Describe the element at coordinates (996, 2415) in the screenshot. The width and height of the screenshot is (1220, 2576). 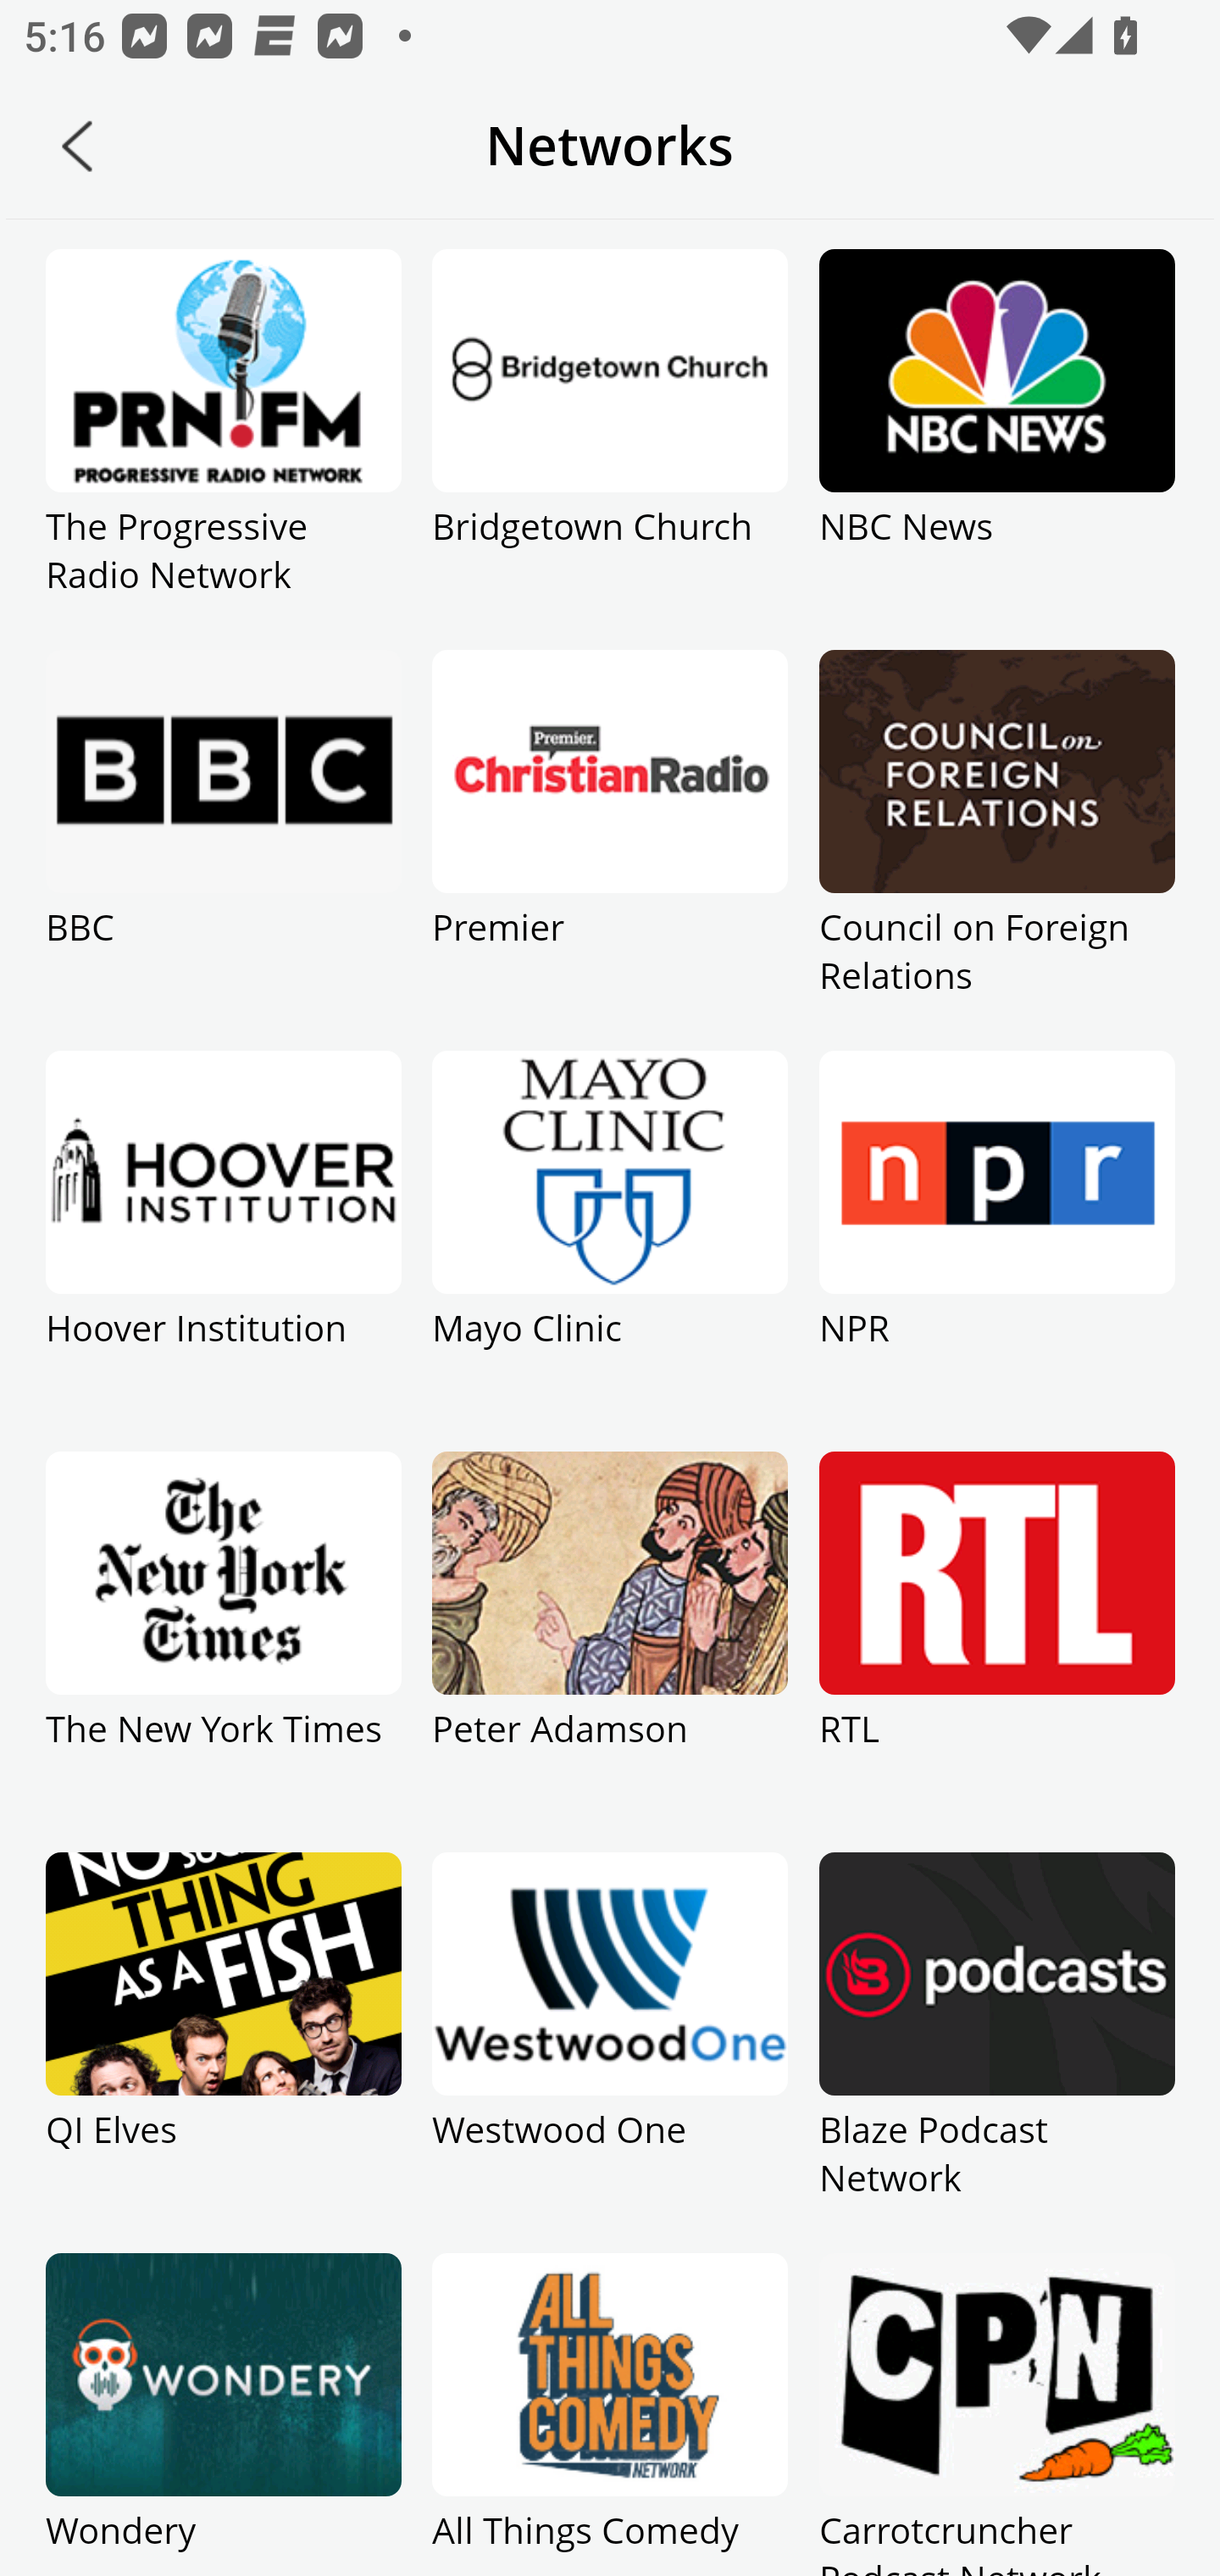
I see `Carrotcruncher Podcast Network` at that location.